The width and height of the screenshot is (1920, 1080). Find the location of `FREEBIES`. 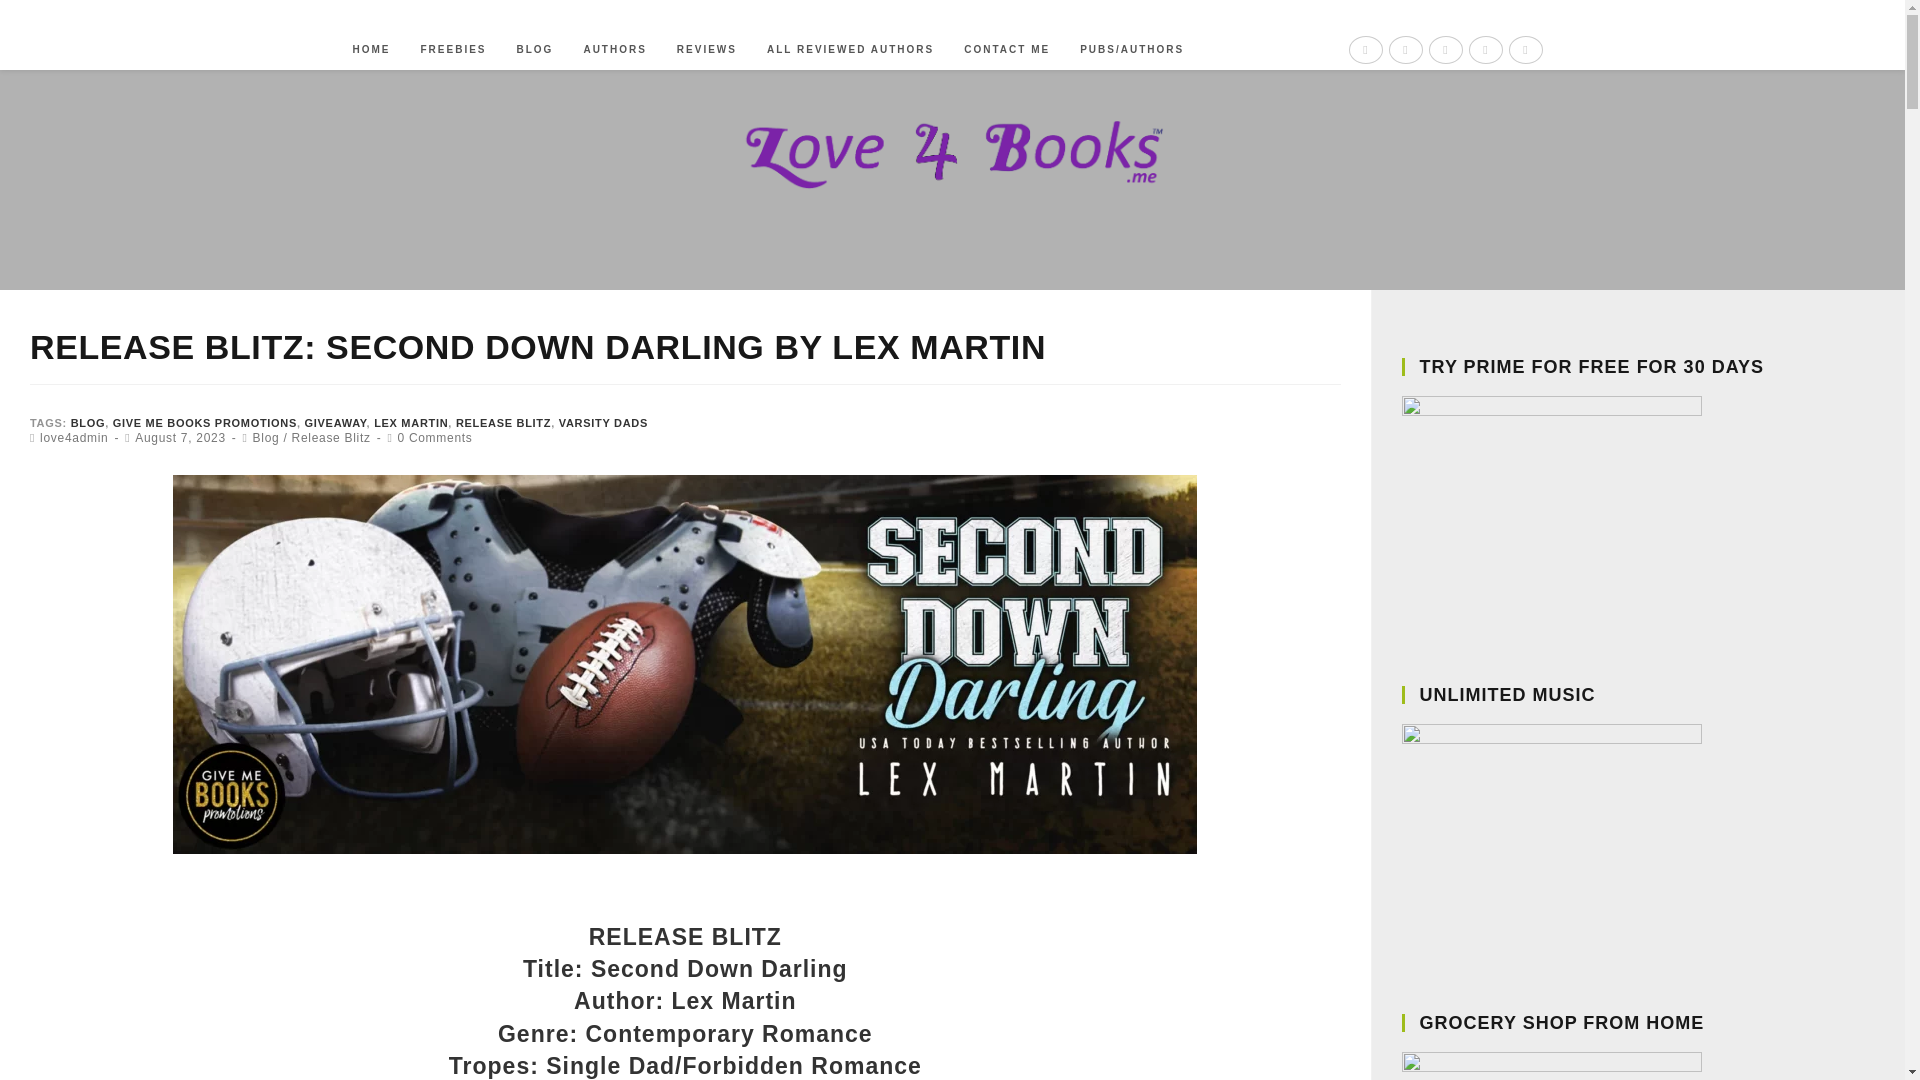

FREEBIES is located at coordinates (453, 50).